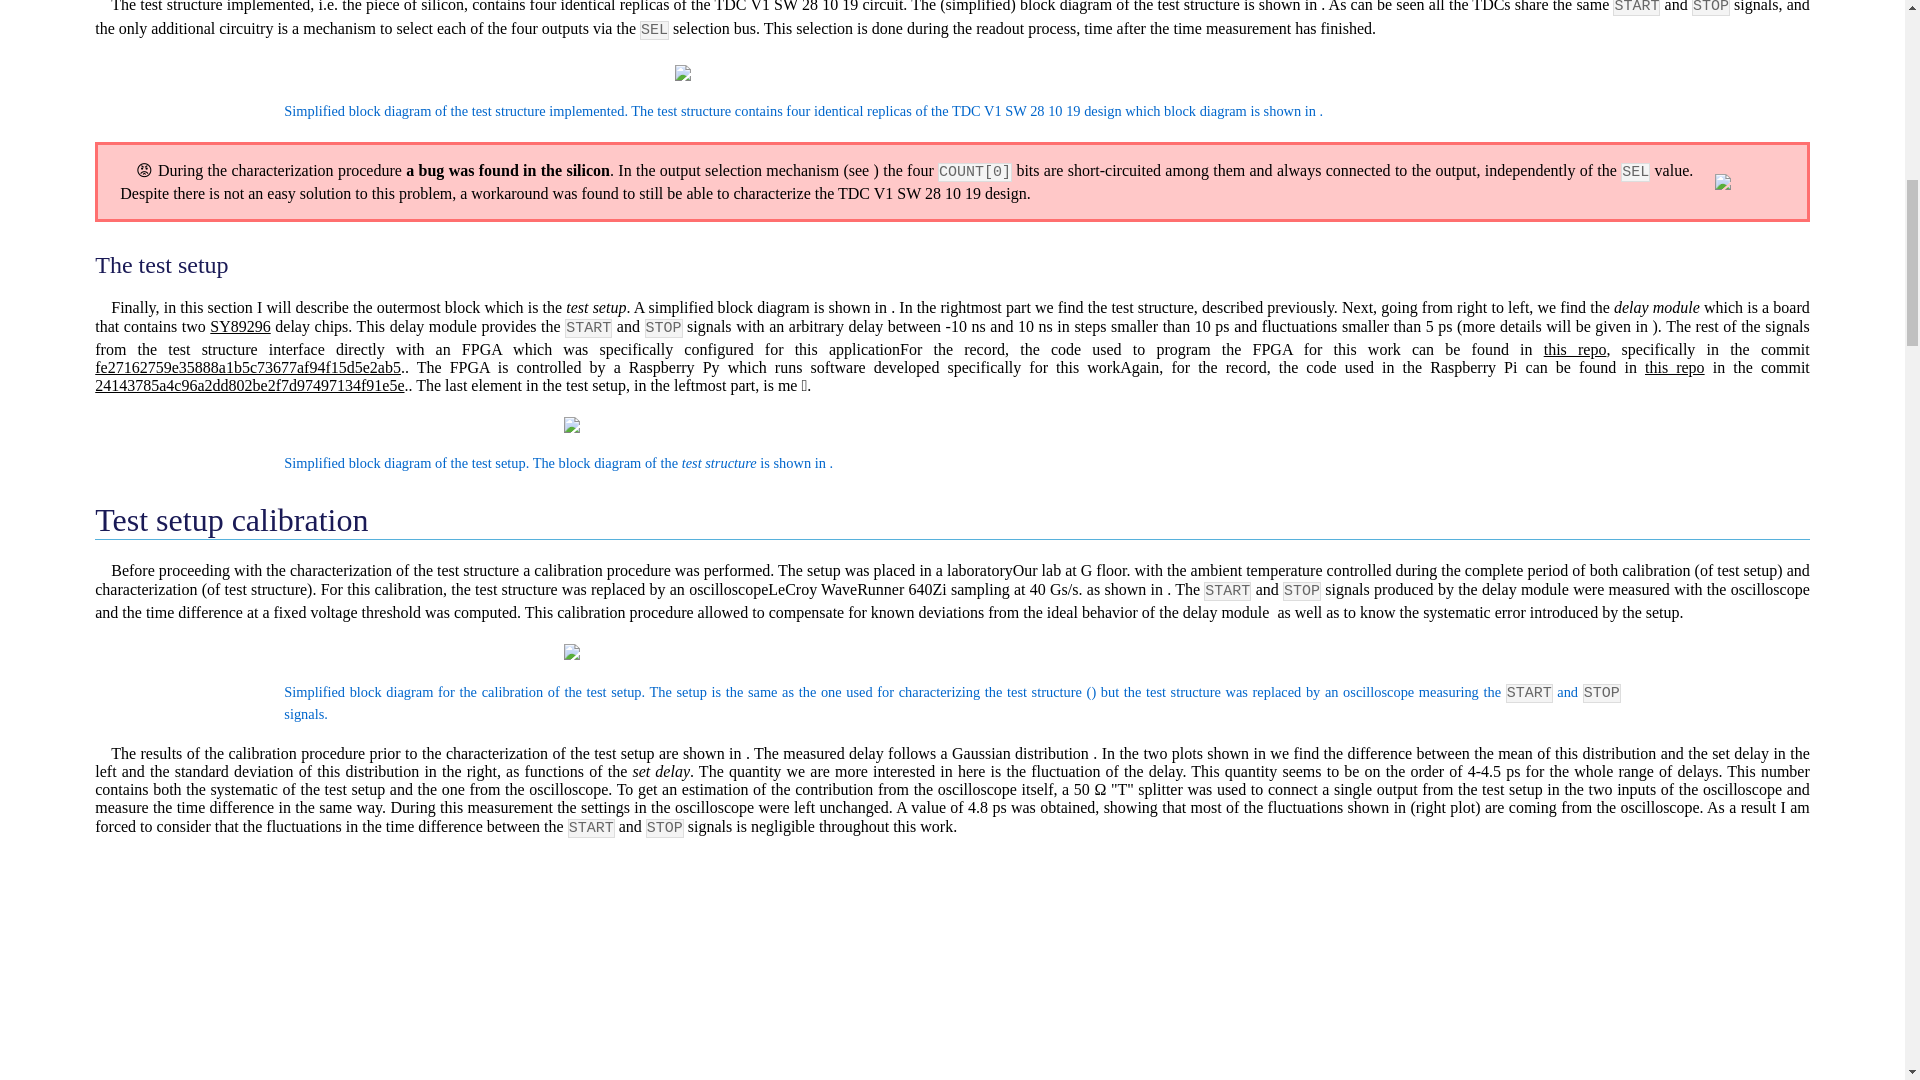 The width and height of the screenshot is (1920, 1080). What do you see at coordinates (248, 385) in the screenshot?
I see `24143785a4c96a2dd802be2f7d97497134f91e5e` at bounding box center [248, 385].